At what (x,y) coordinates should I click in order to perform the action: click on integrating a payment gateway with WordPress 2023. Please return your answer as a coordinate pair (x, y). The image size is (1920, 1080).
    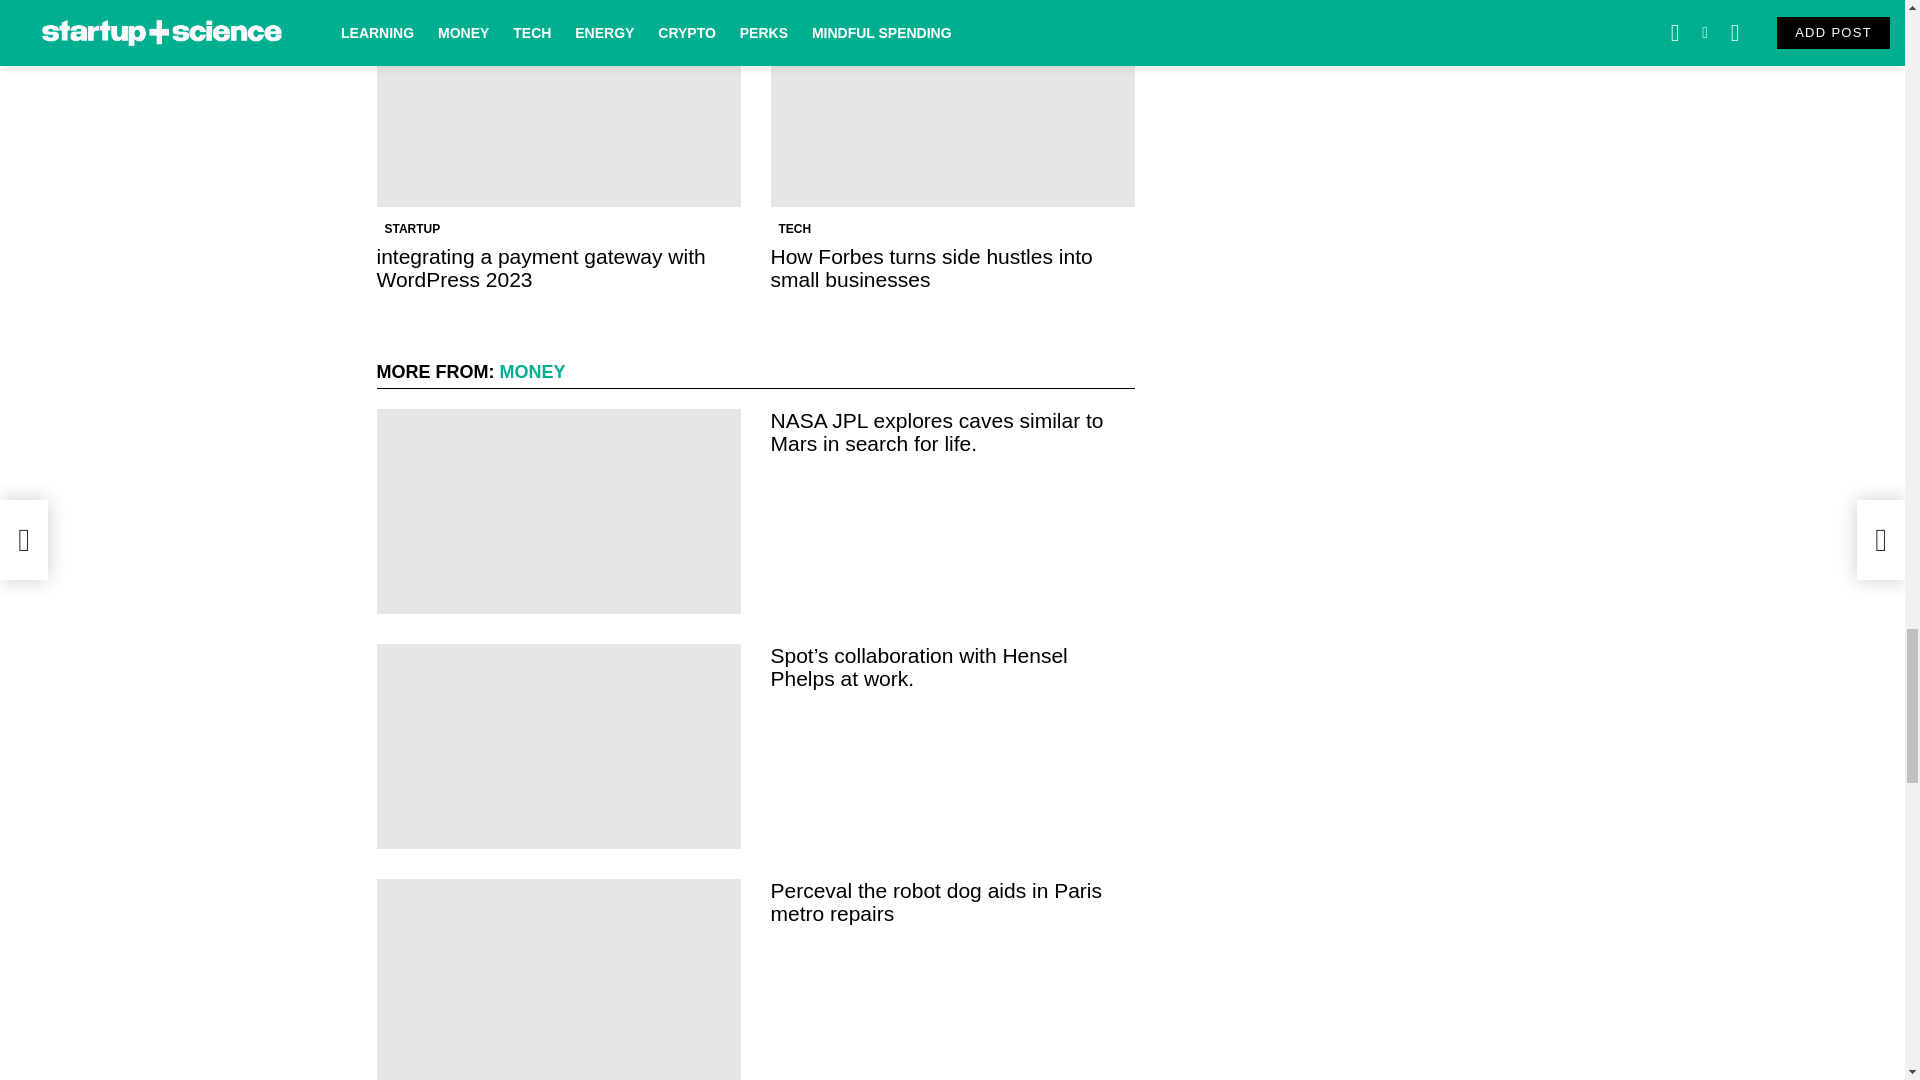
    Looking at the image, I should click on (558, 104).